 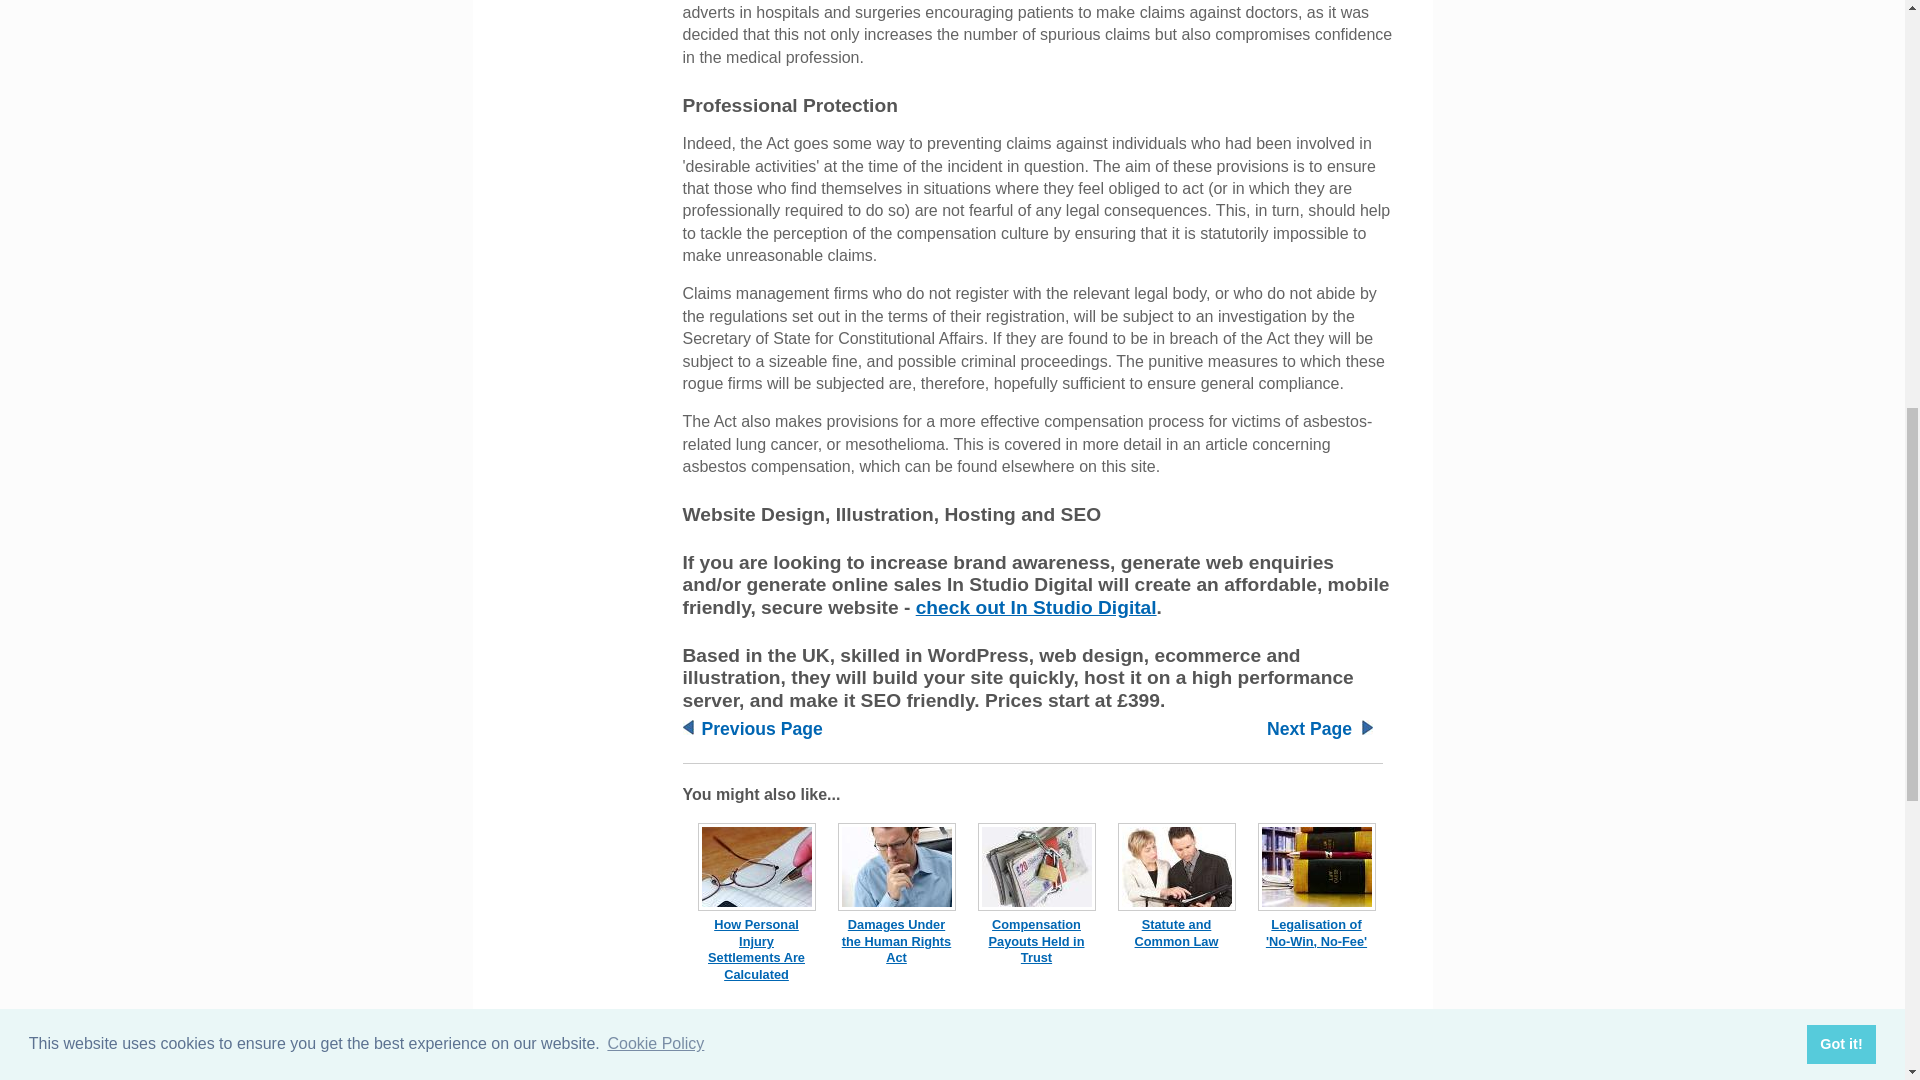 What do you see at coordinates (1036, 607) in the screenshot?
I see `check out In Studio Digital` at bounding box center [1036, 607].